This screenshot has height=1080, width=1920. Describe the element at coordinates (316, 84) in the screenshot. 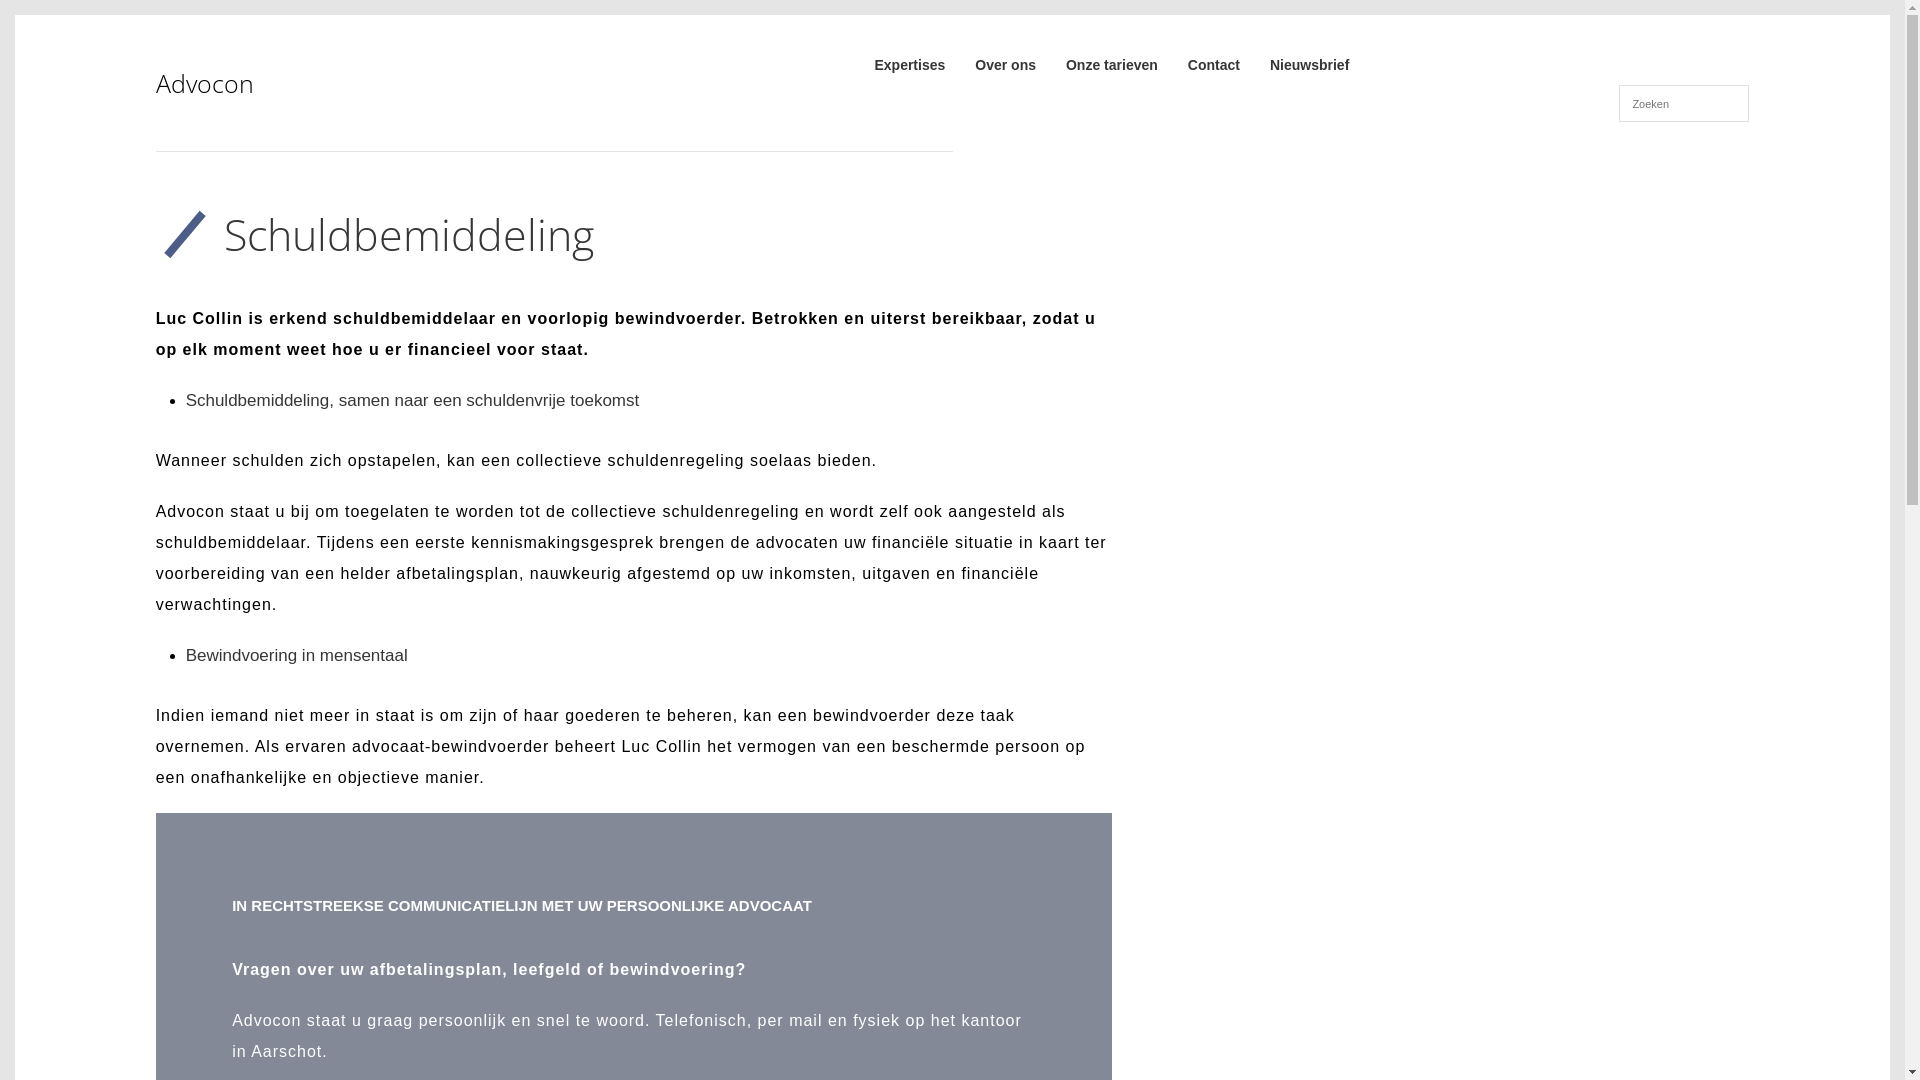

I see `Advocon` at that location.